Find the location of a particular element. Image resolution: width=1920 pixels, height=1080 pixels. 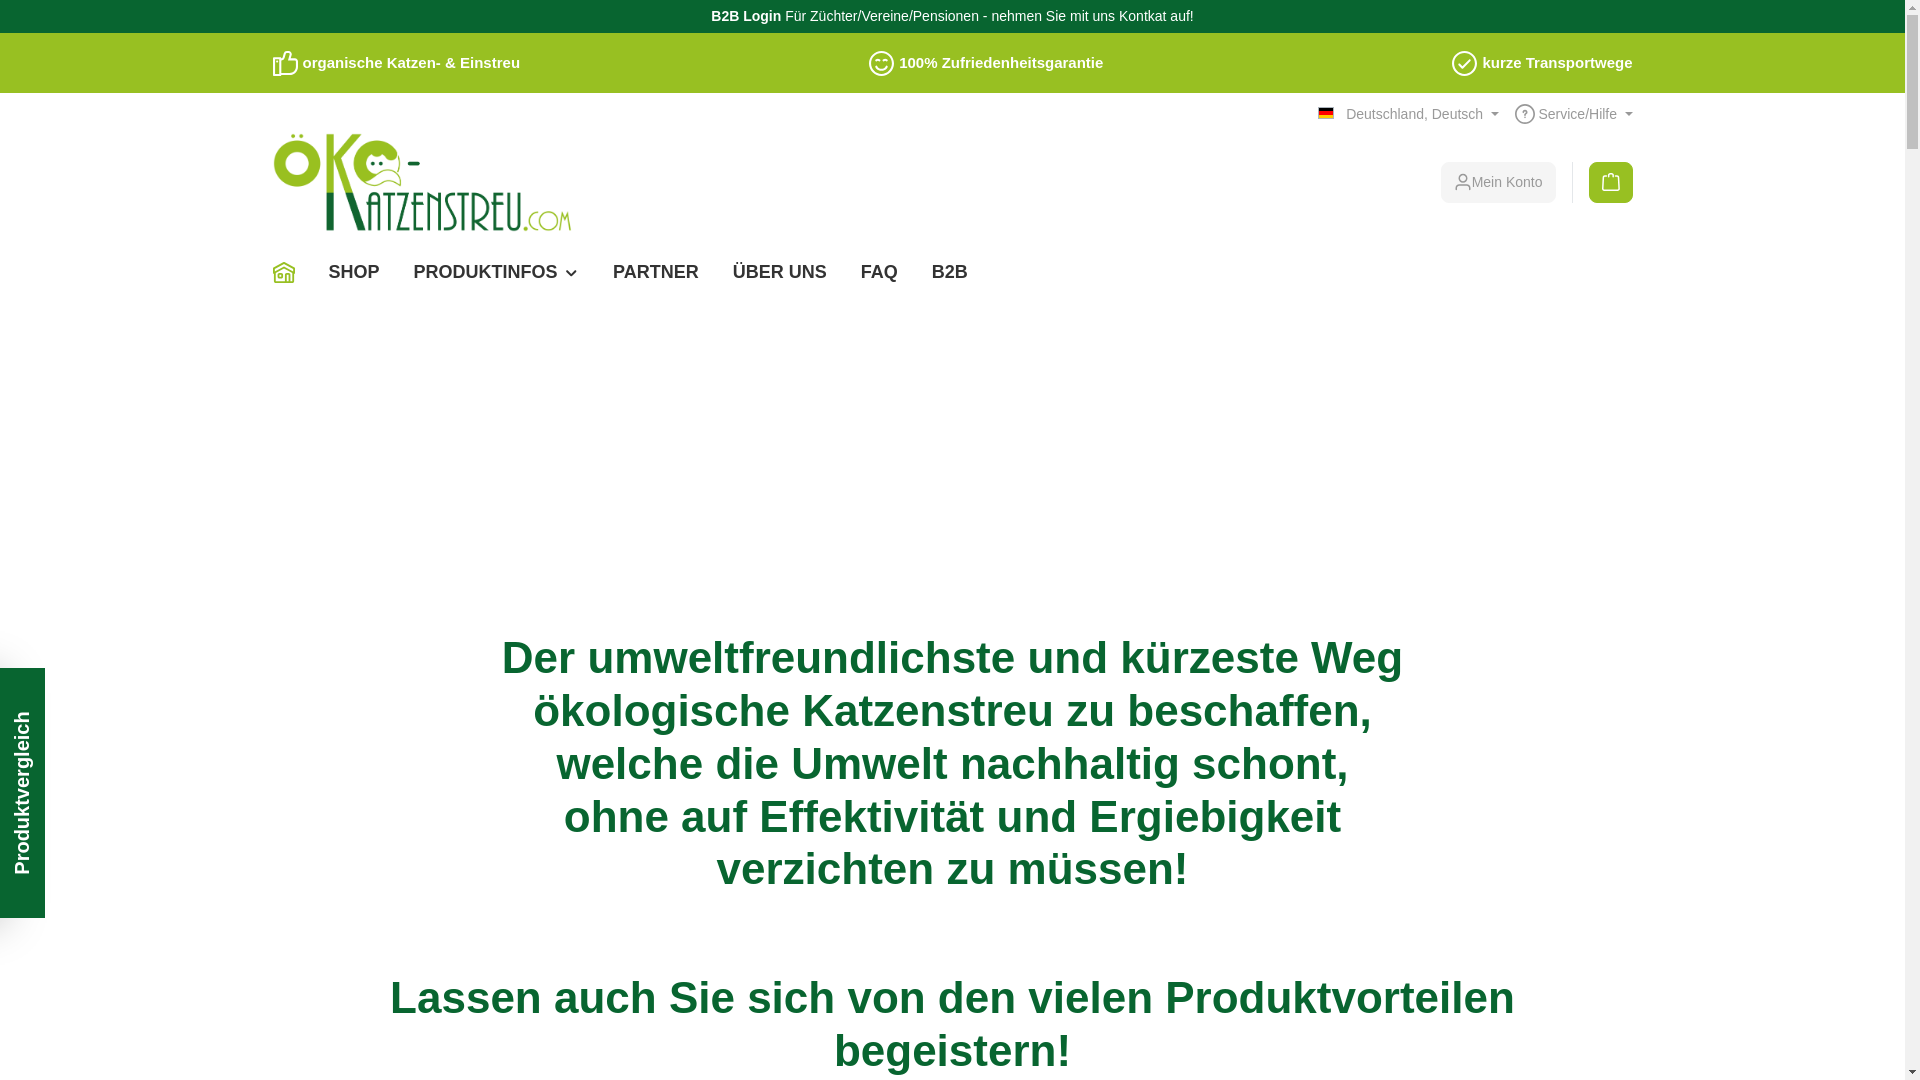

Home is located at coordinates (292, 272).